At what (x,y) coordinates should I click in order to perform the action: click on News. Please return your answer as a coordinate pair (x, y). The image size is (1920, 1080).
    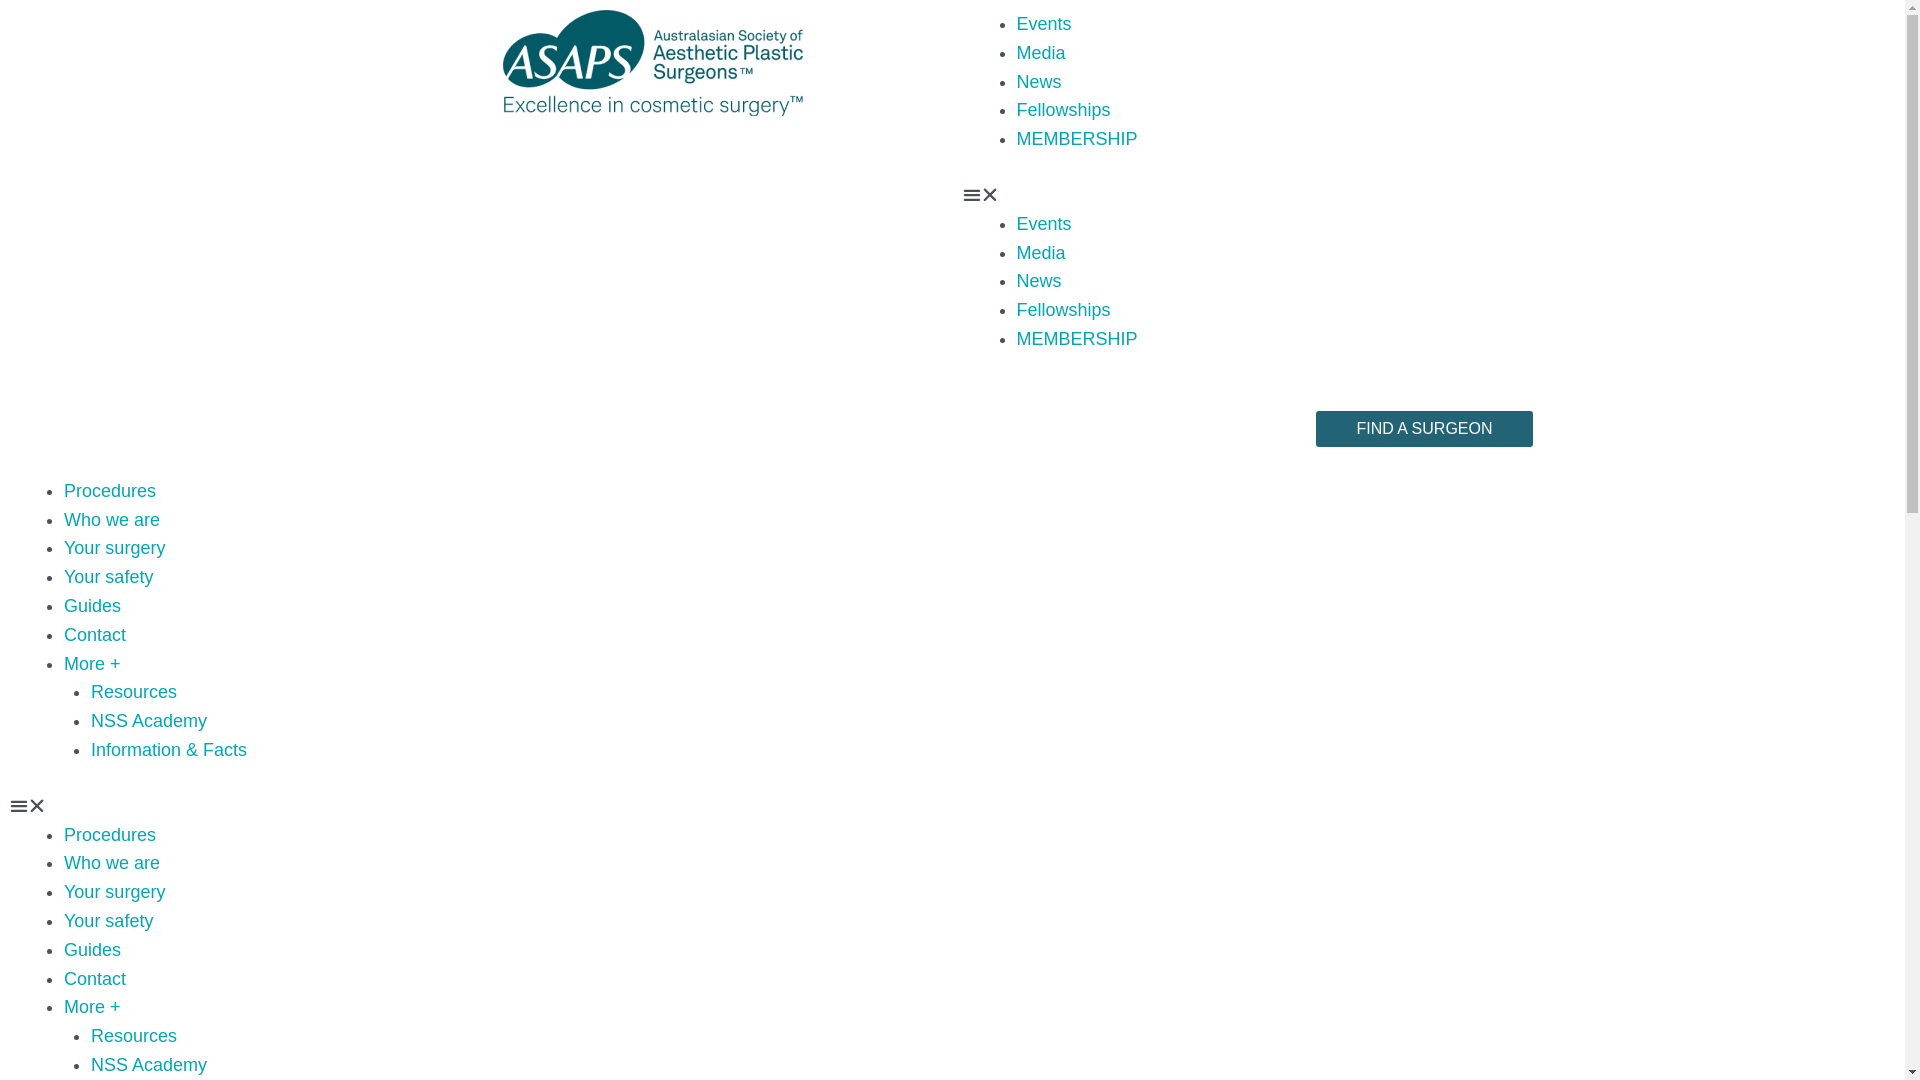
    Looking at the image, I should click on (1038, 281).